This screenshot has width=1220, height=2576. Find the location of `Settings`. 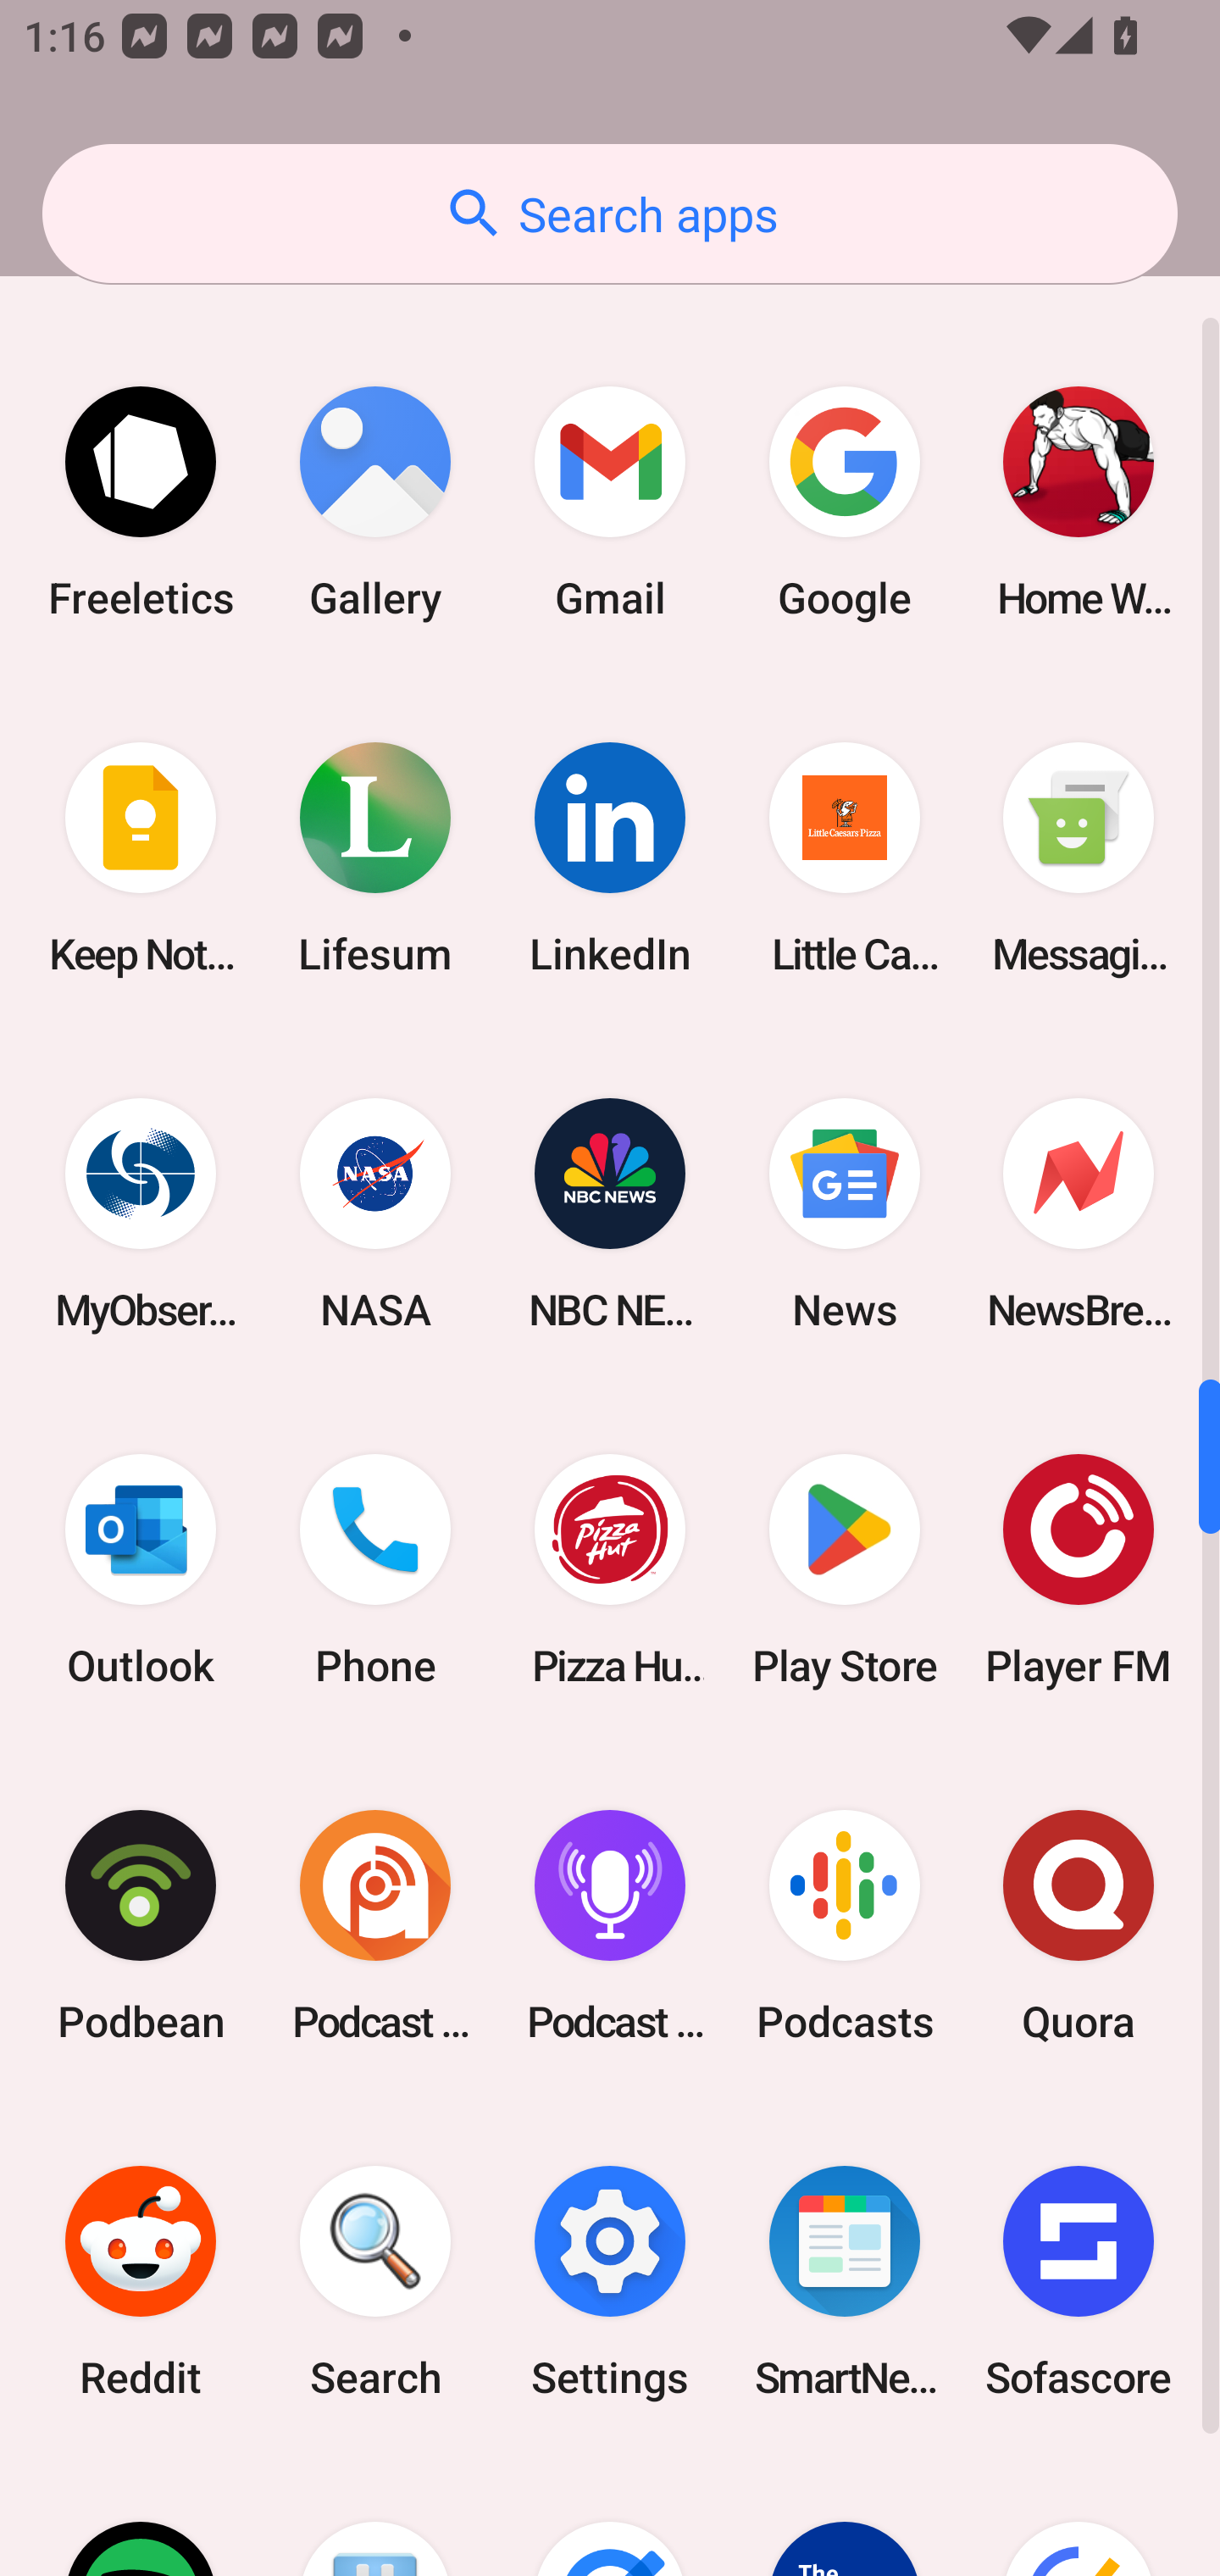

Settings is located at coordinates (610, 2282).